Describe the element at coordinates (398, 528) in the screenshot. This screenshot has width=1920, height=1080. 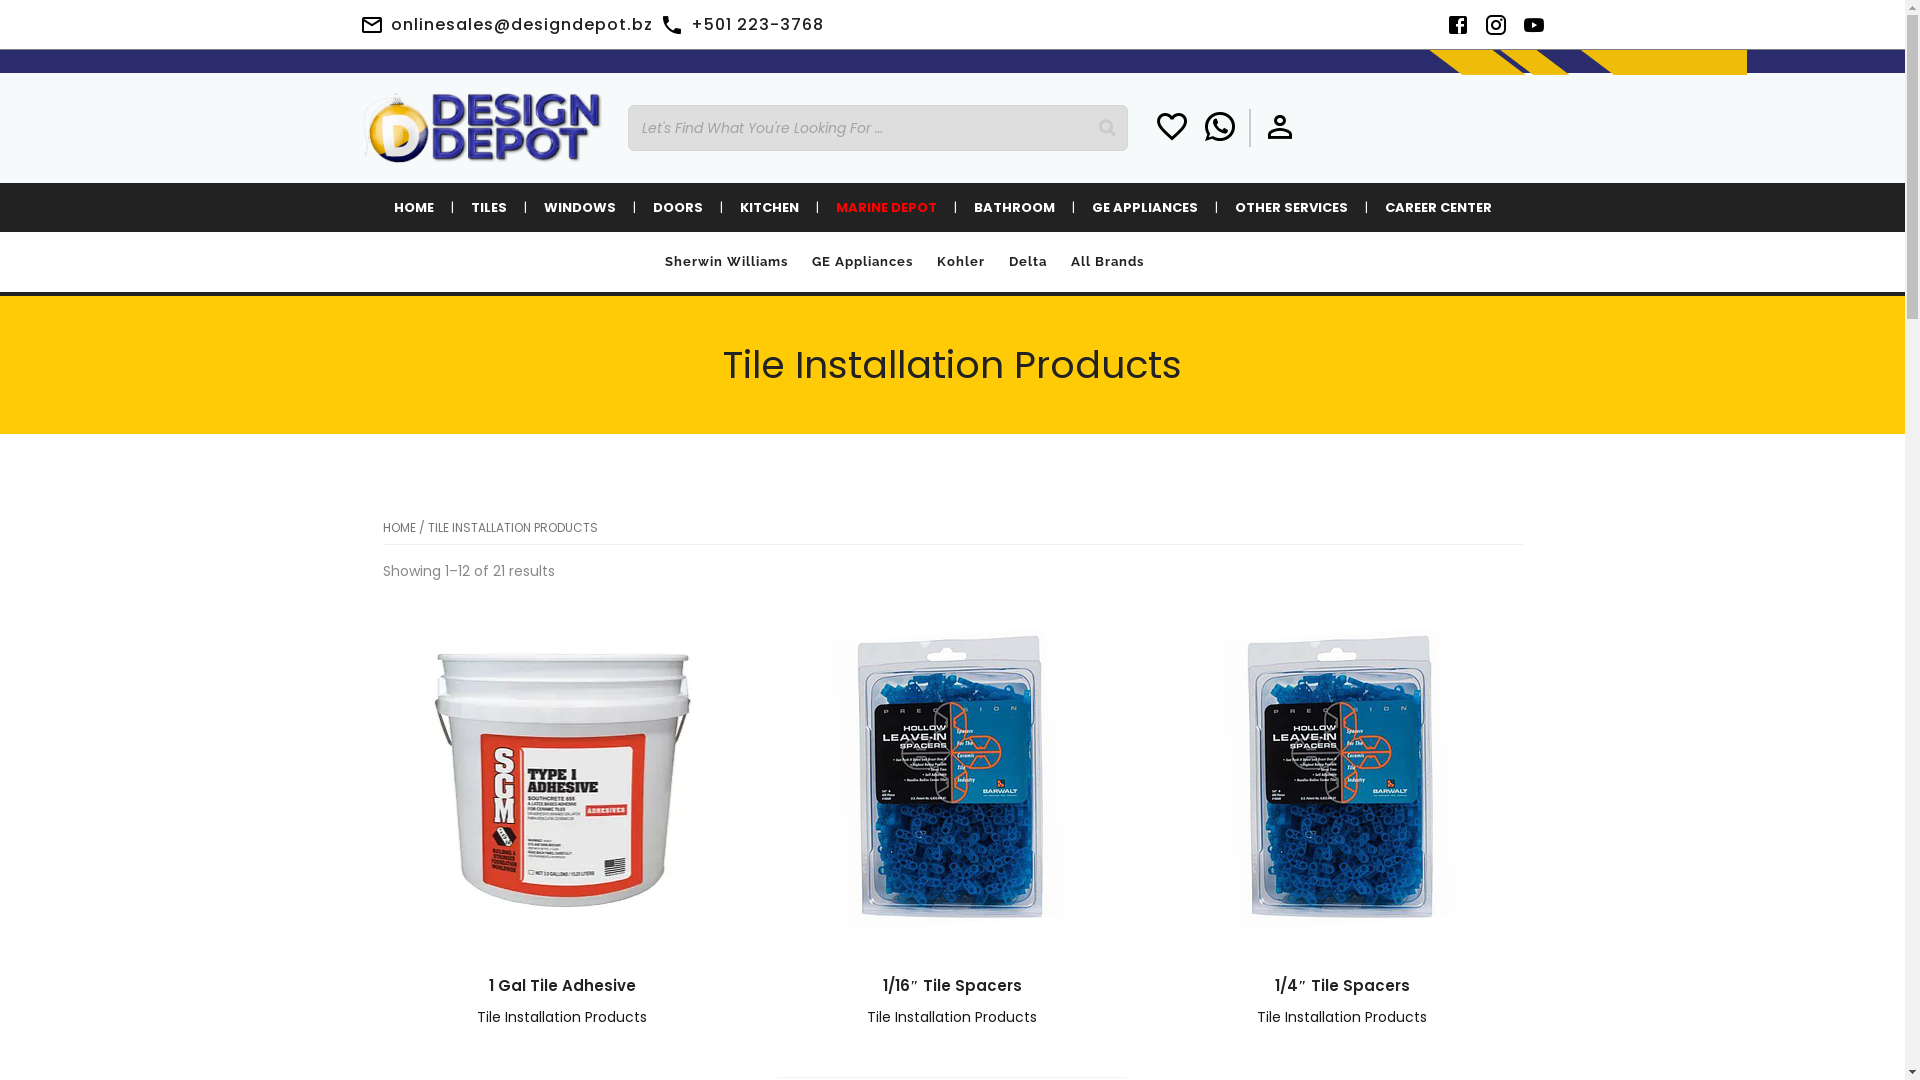
I see `HOME` at that location.